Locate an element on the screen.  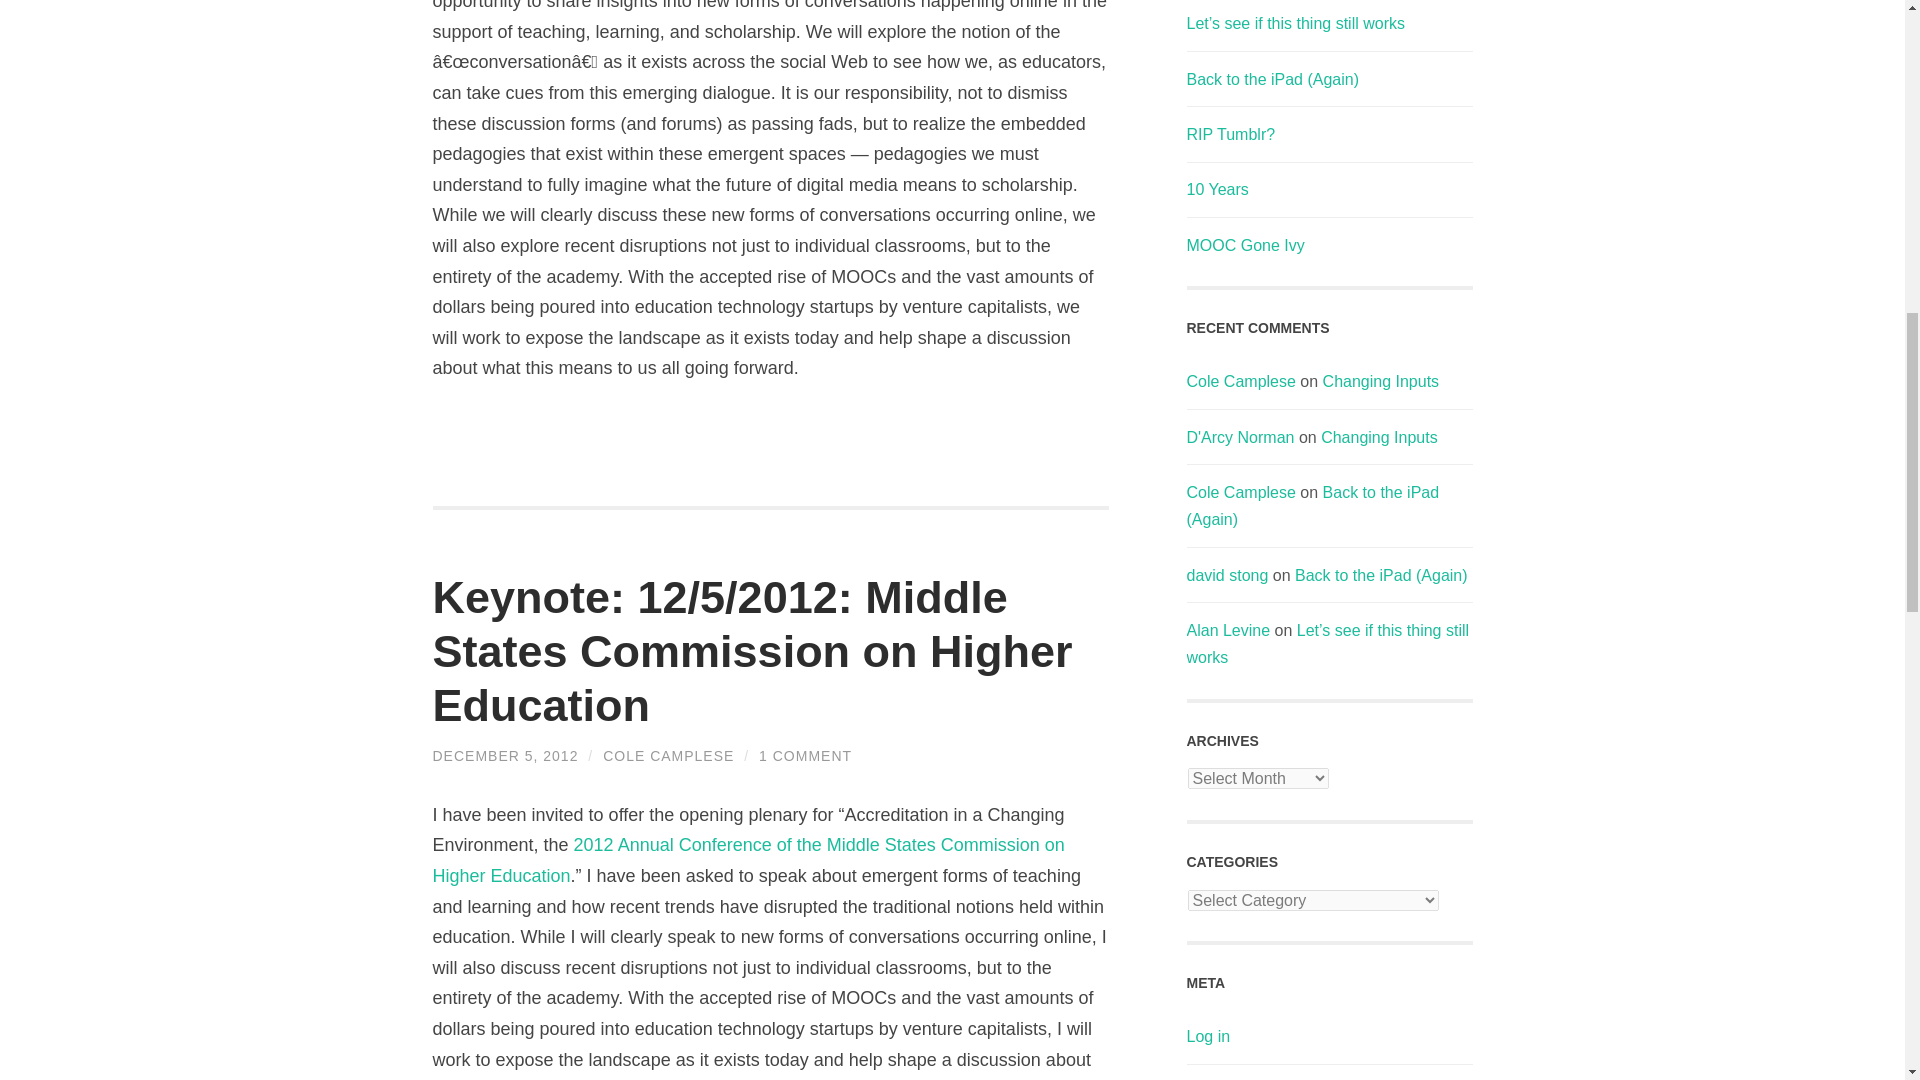
MOOC Gone Ivy is located at coordinates (1244, 244).